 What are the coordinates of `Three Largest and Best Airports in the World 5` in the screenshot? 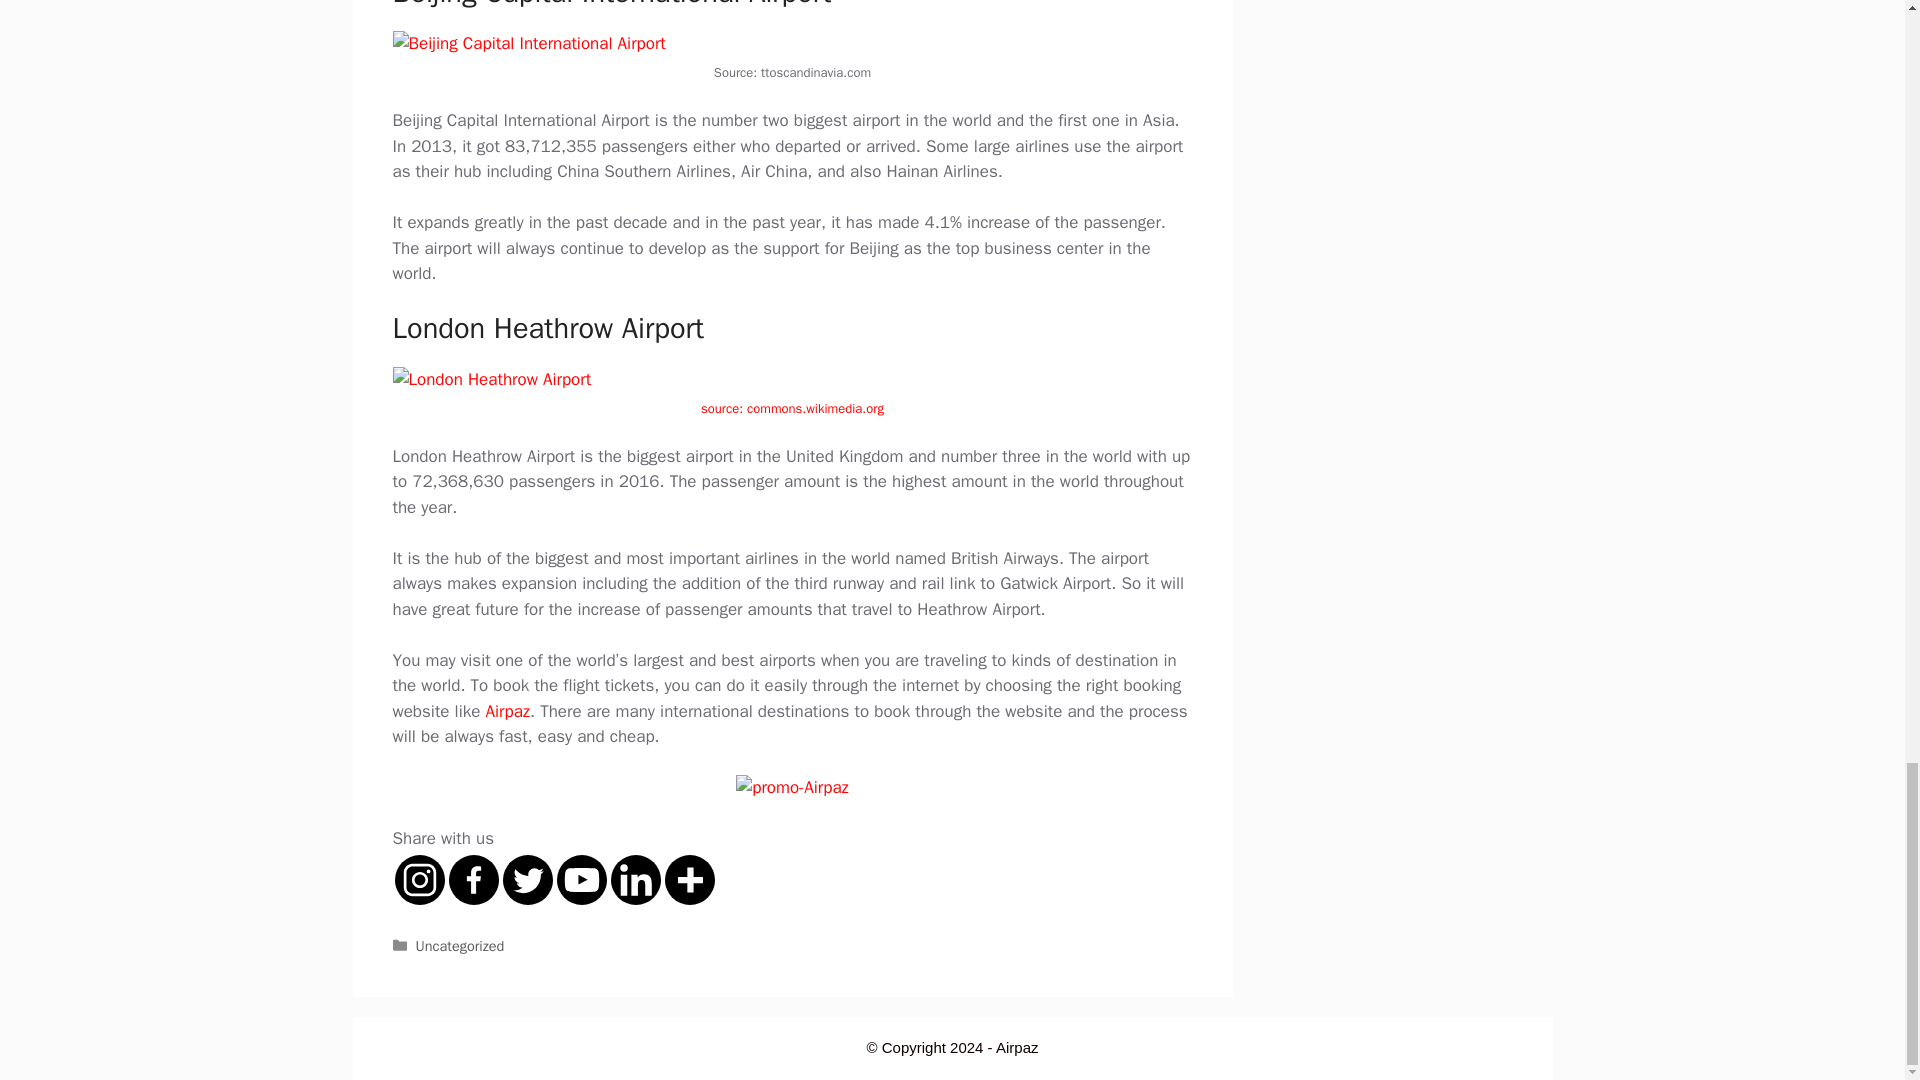 It's located at (792, 788).